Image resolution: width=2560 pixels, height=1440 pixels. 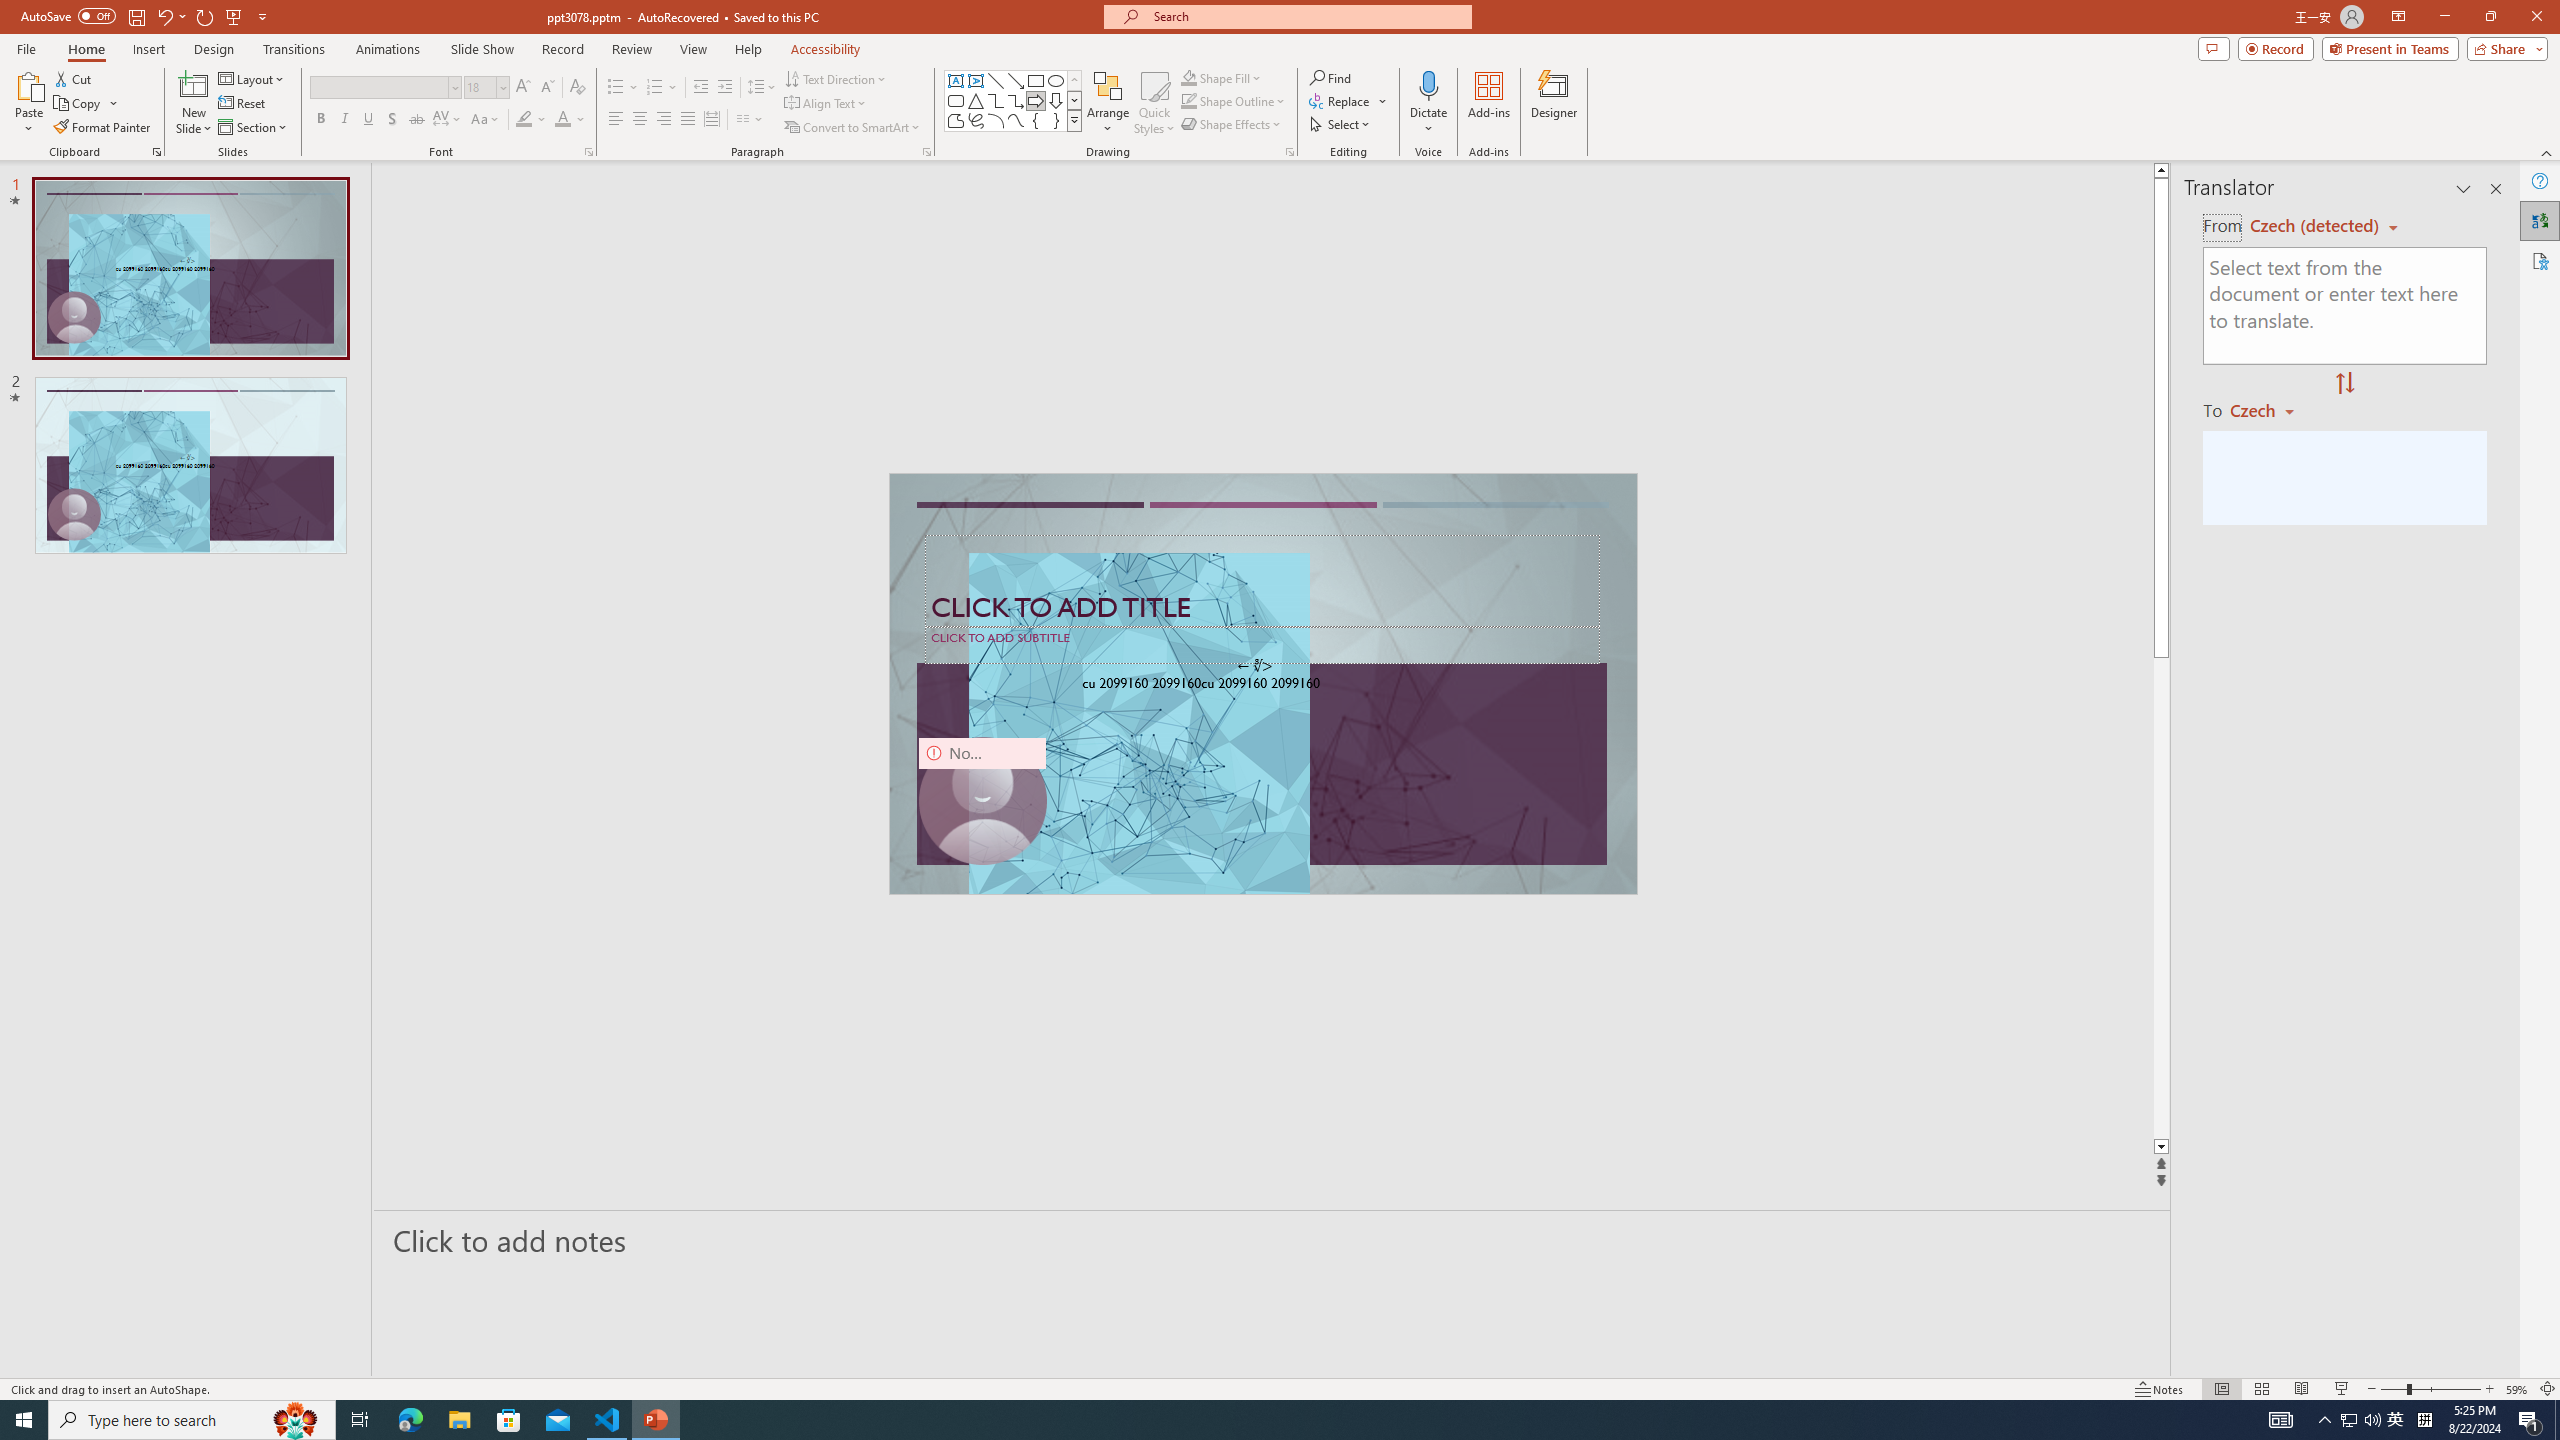 What do you see at coordinates (136, 1252) in the screenshot?
I see `Manage` at bounding box center [136, 1252].